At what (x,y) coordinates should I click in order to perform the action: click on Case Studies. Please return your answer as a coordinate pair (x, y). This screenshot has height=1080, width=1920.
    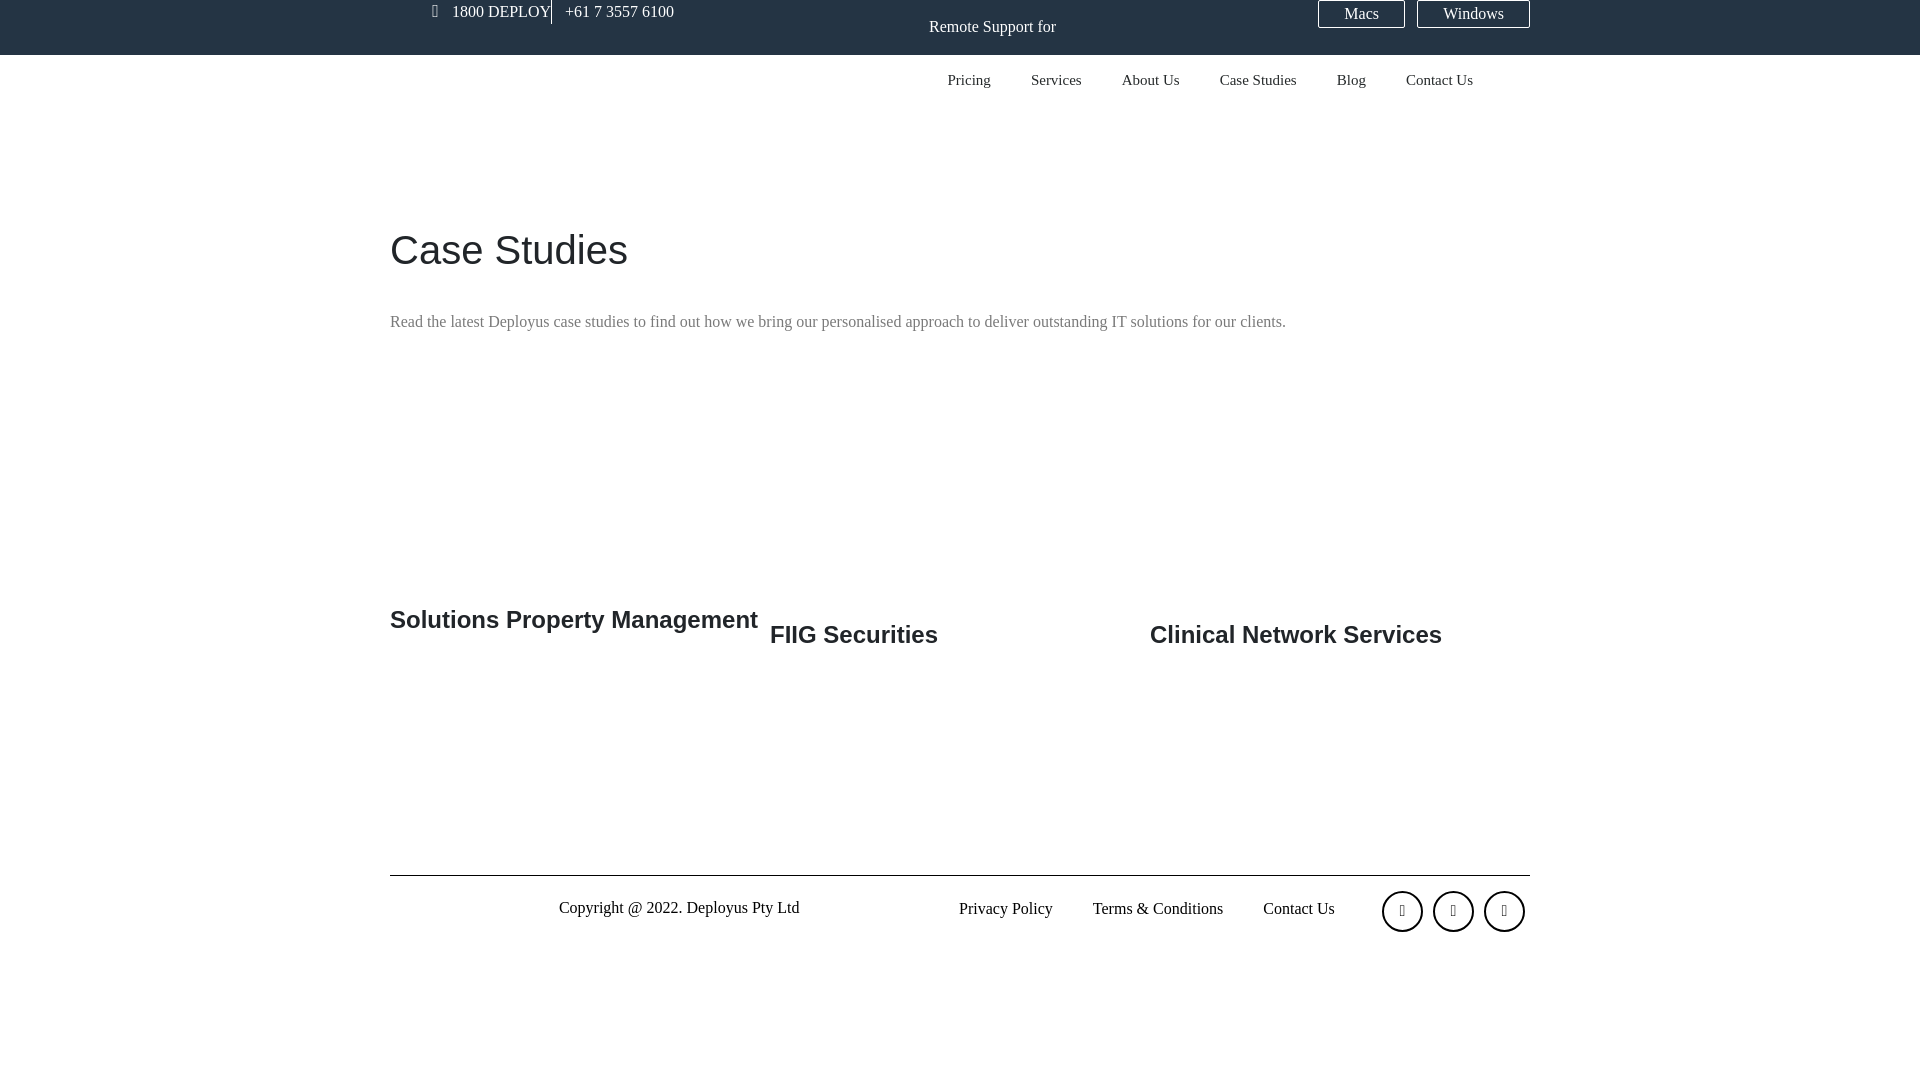
    Looking at the image, I should click on (1258, 80).